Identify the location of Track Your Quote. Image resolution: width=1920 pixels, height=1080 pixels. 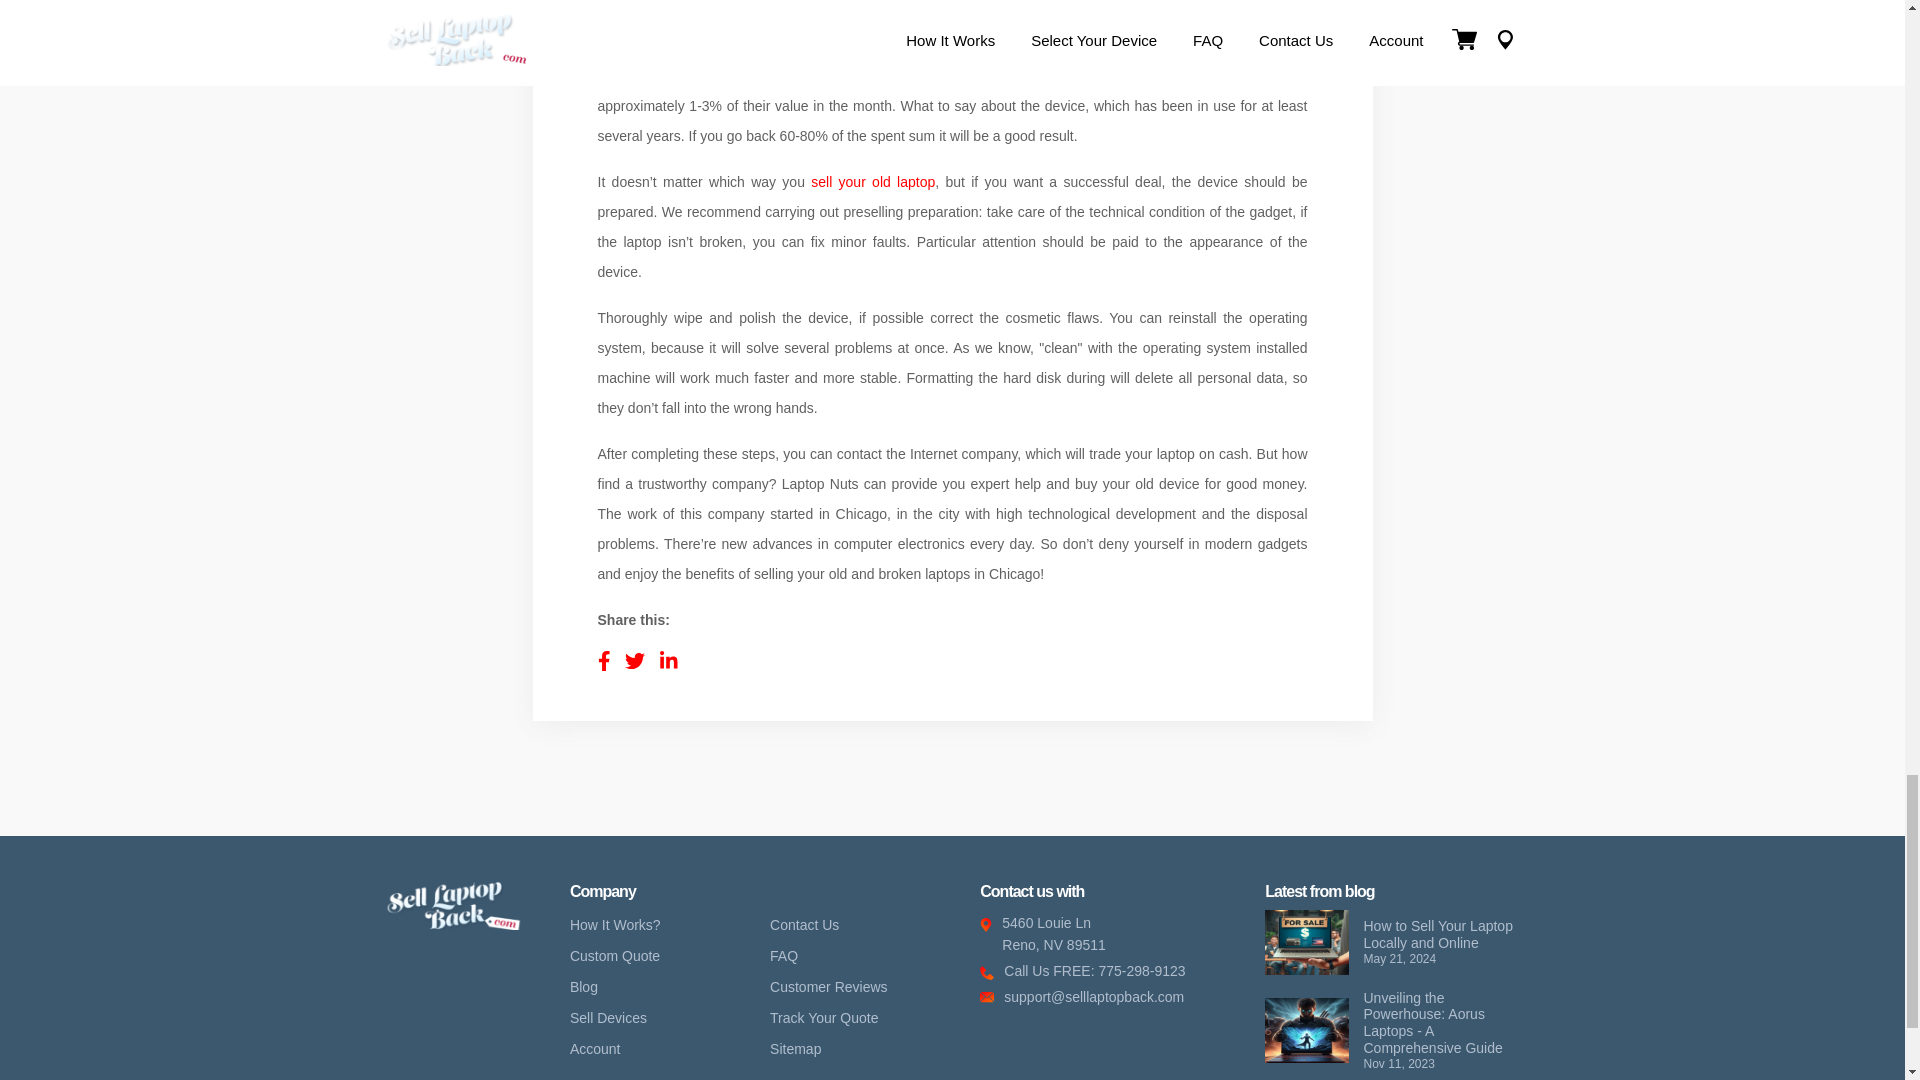
(828, 1018).